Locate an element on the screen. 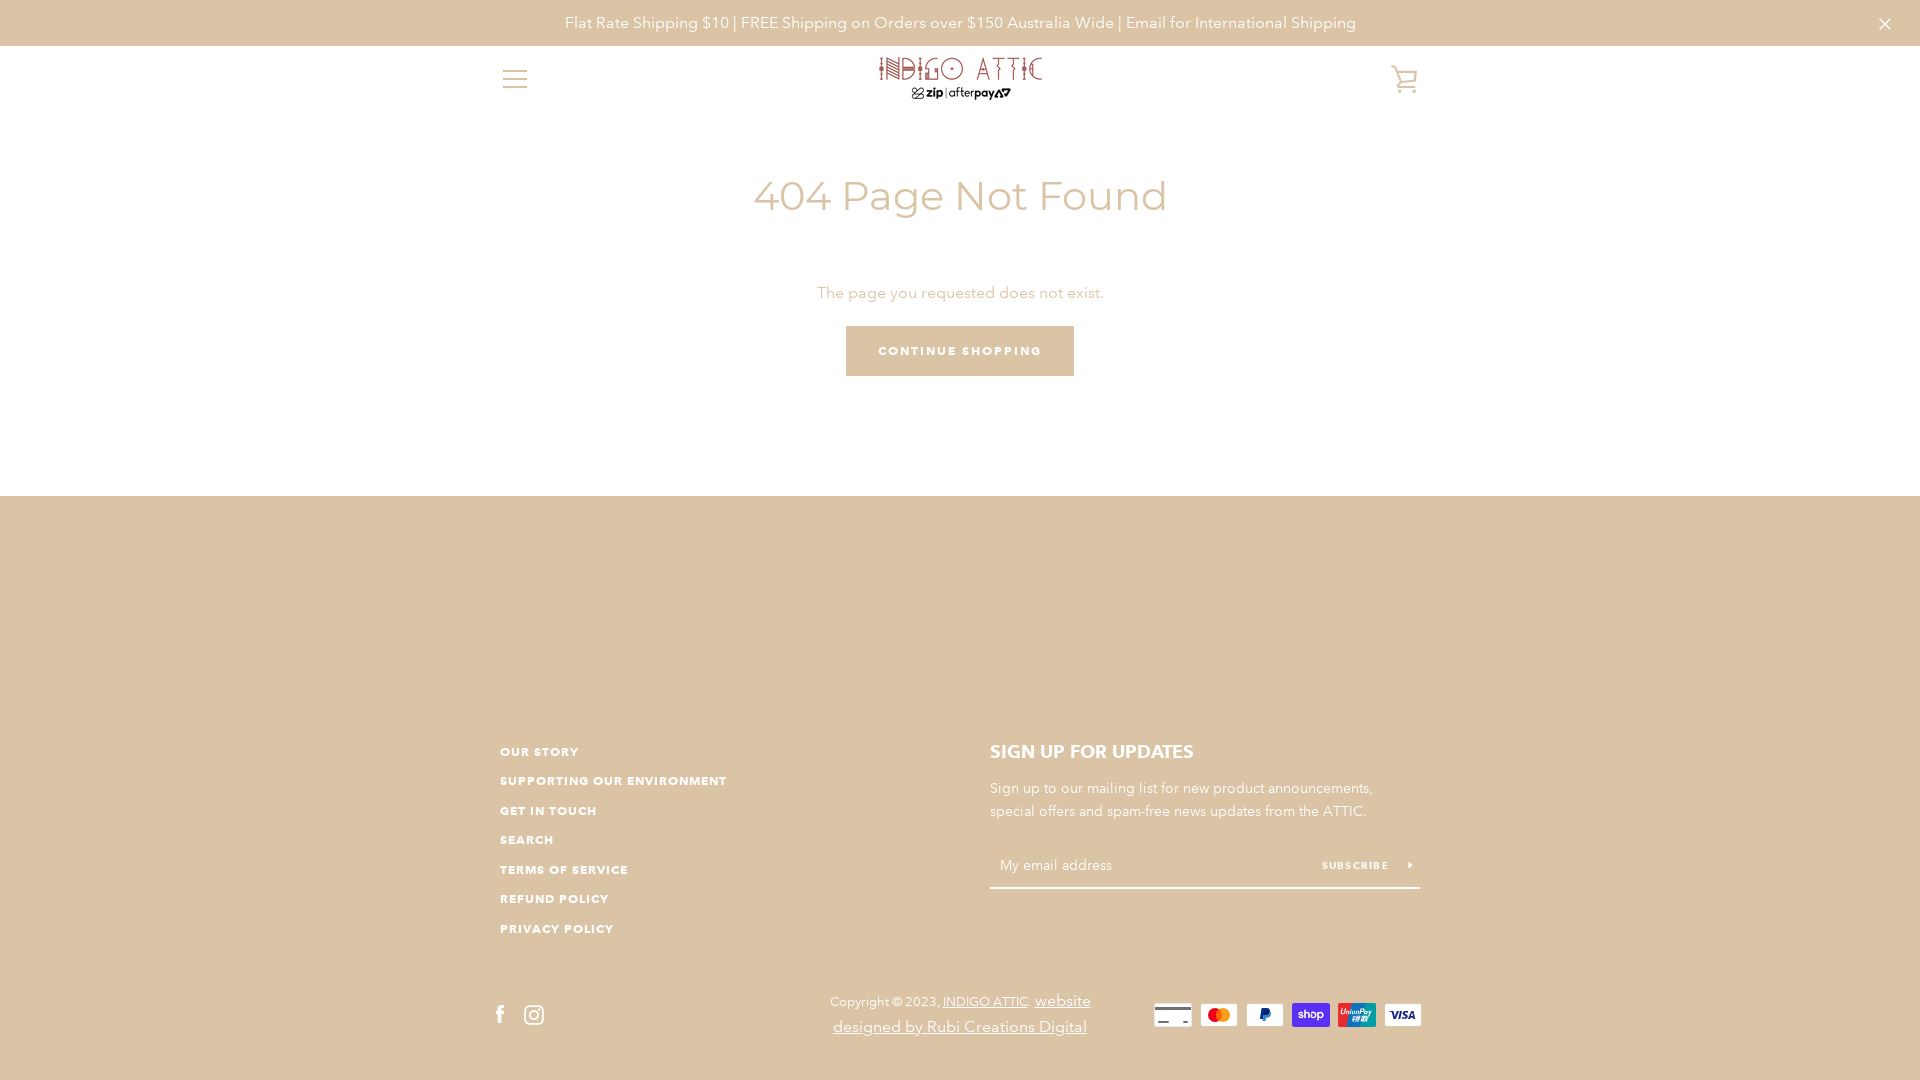  SUBSCRIBE is located at coordinates (1367, 865).